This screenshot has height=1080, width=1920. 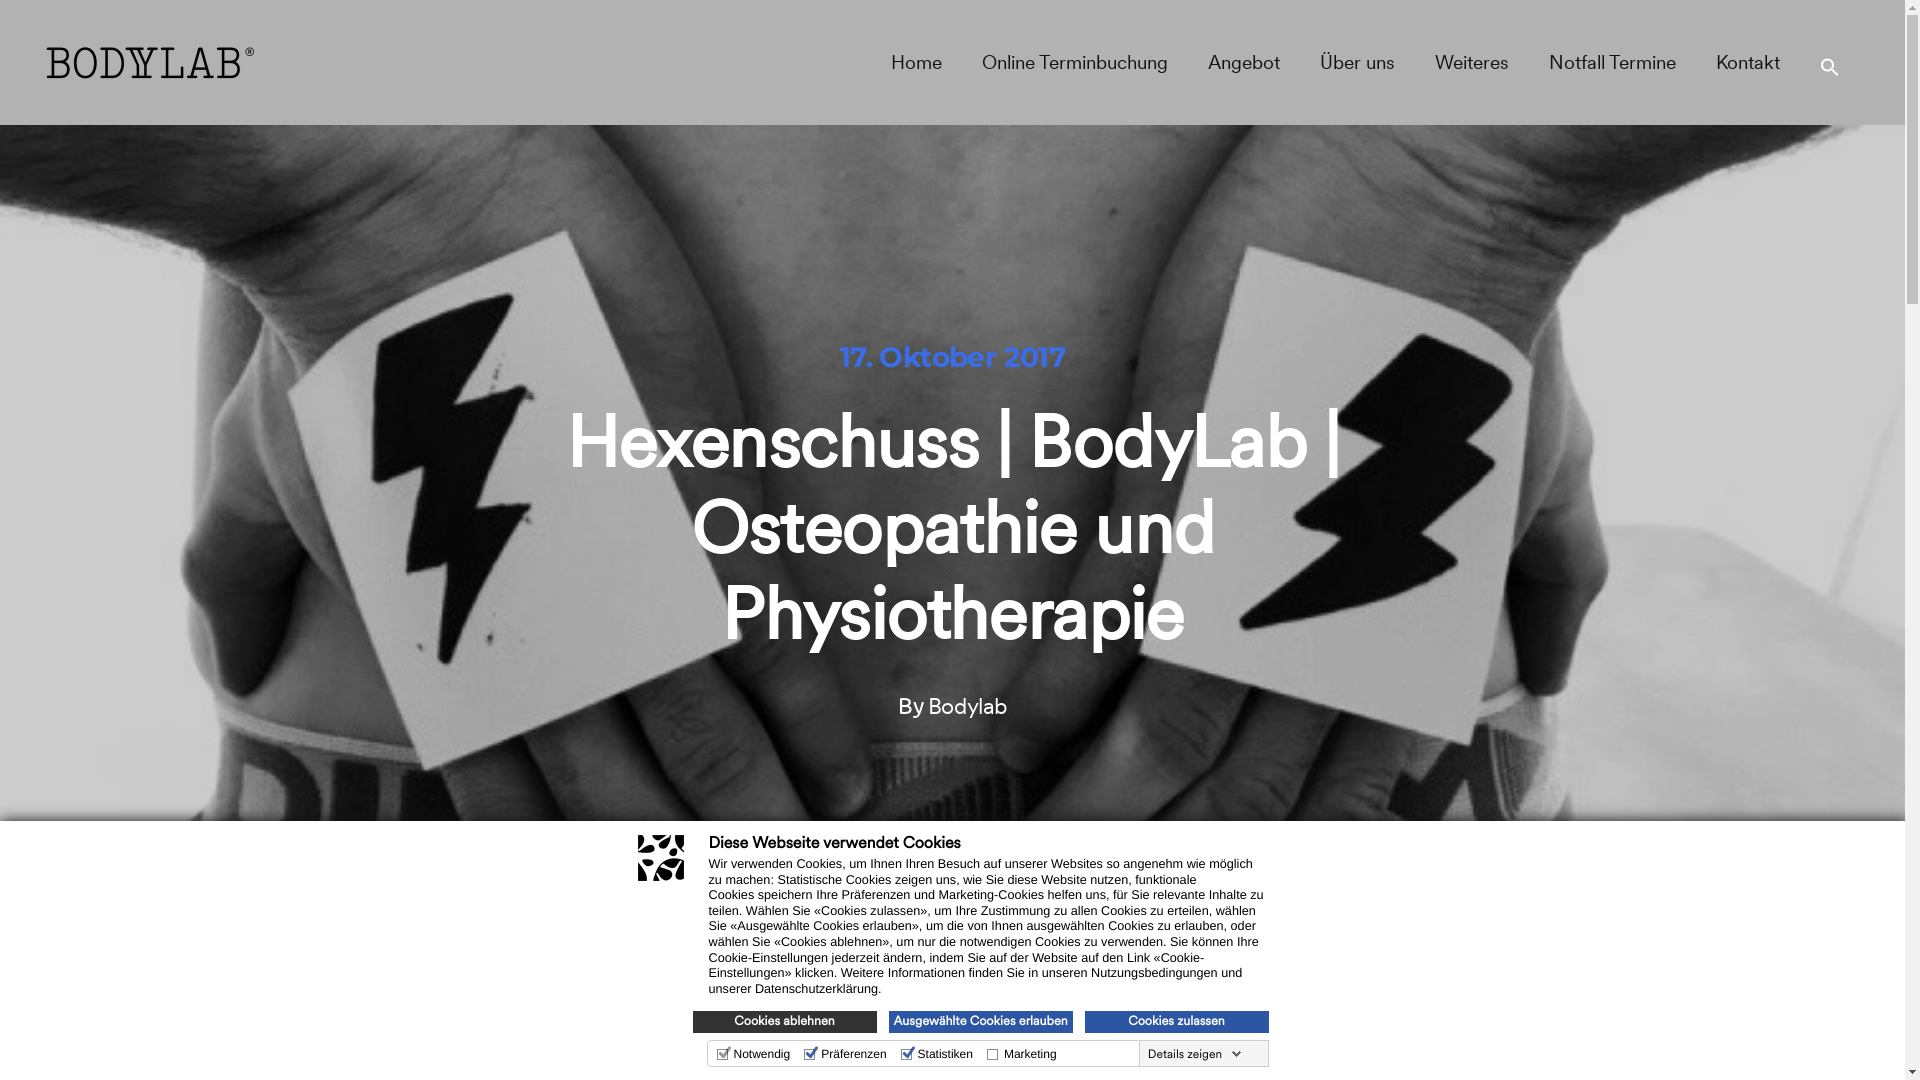 I want to click on Notfall Termine, so click(x=1612, y=62).